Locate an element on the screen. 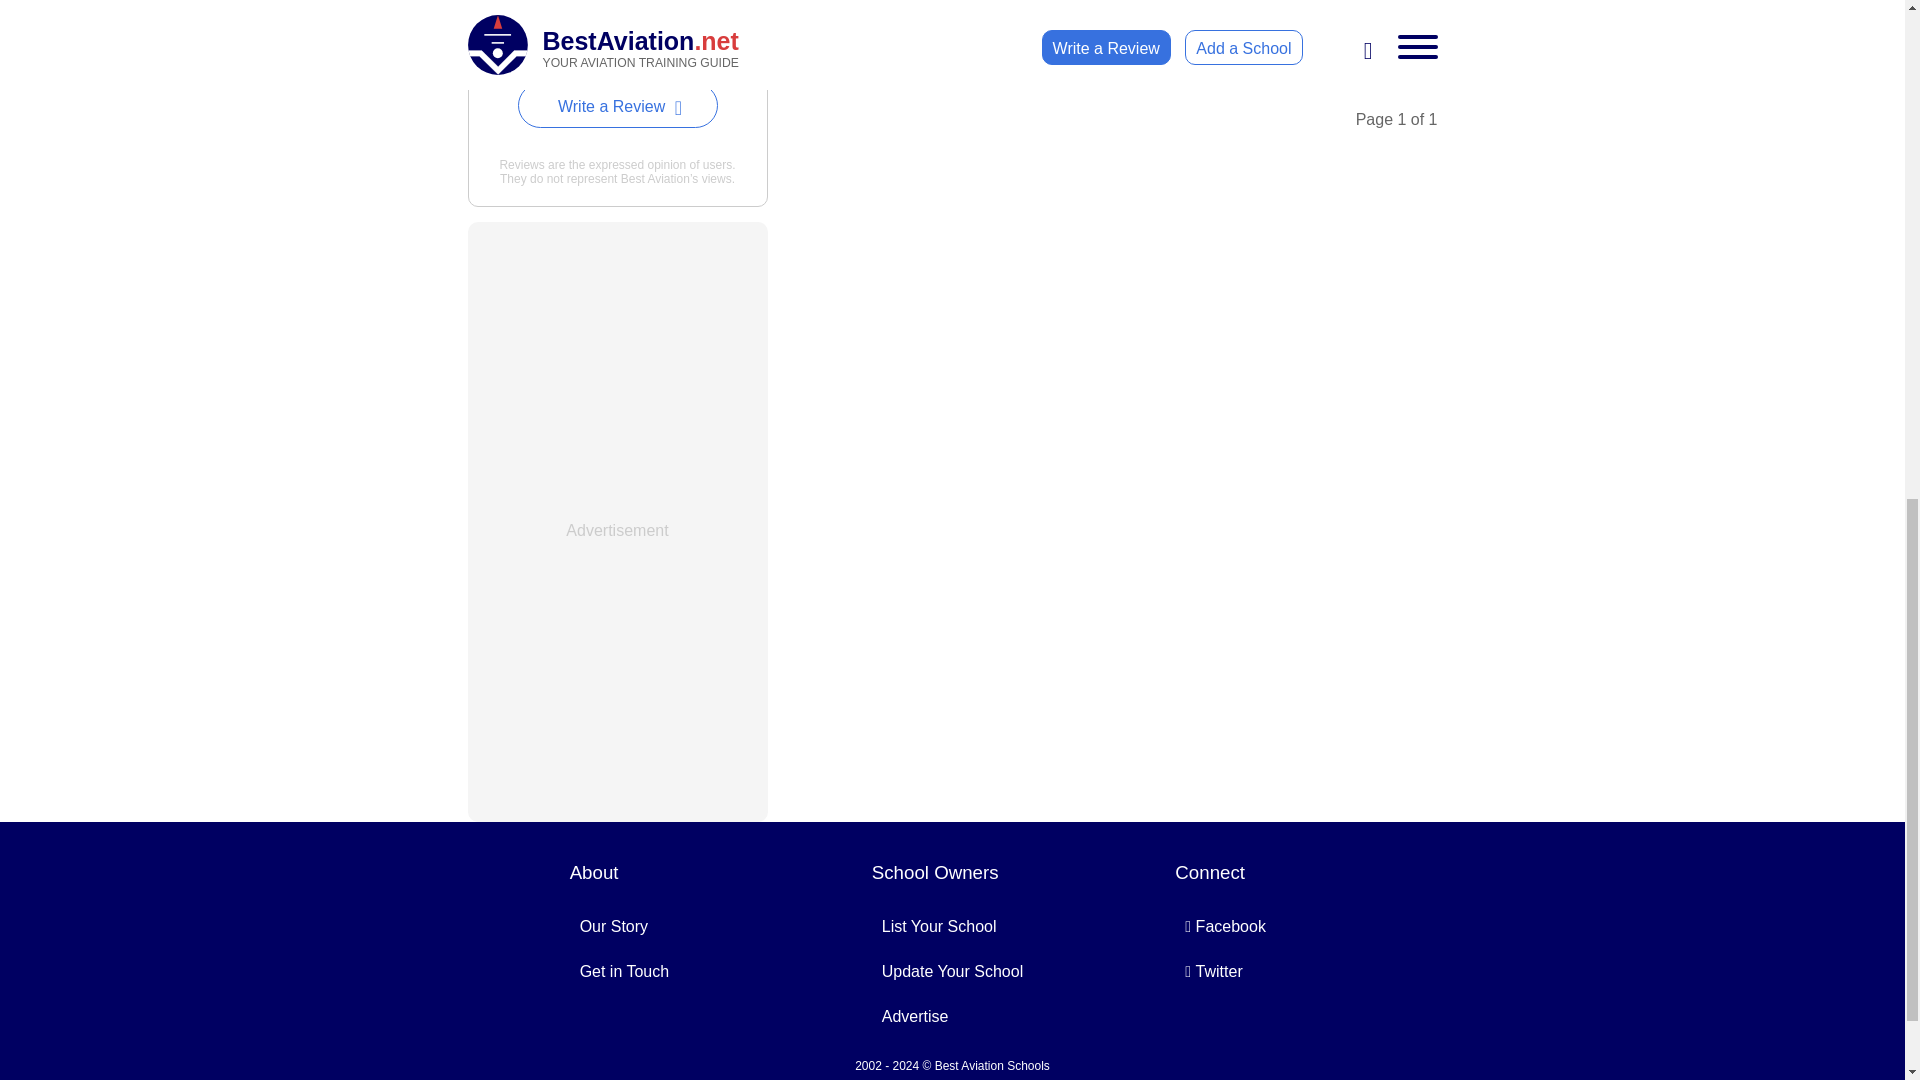 This screenshot has height=1080, width=1920. Ethiopian Avaition Academy is located at coordinates (1386, 21).